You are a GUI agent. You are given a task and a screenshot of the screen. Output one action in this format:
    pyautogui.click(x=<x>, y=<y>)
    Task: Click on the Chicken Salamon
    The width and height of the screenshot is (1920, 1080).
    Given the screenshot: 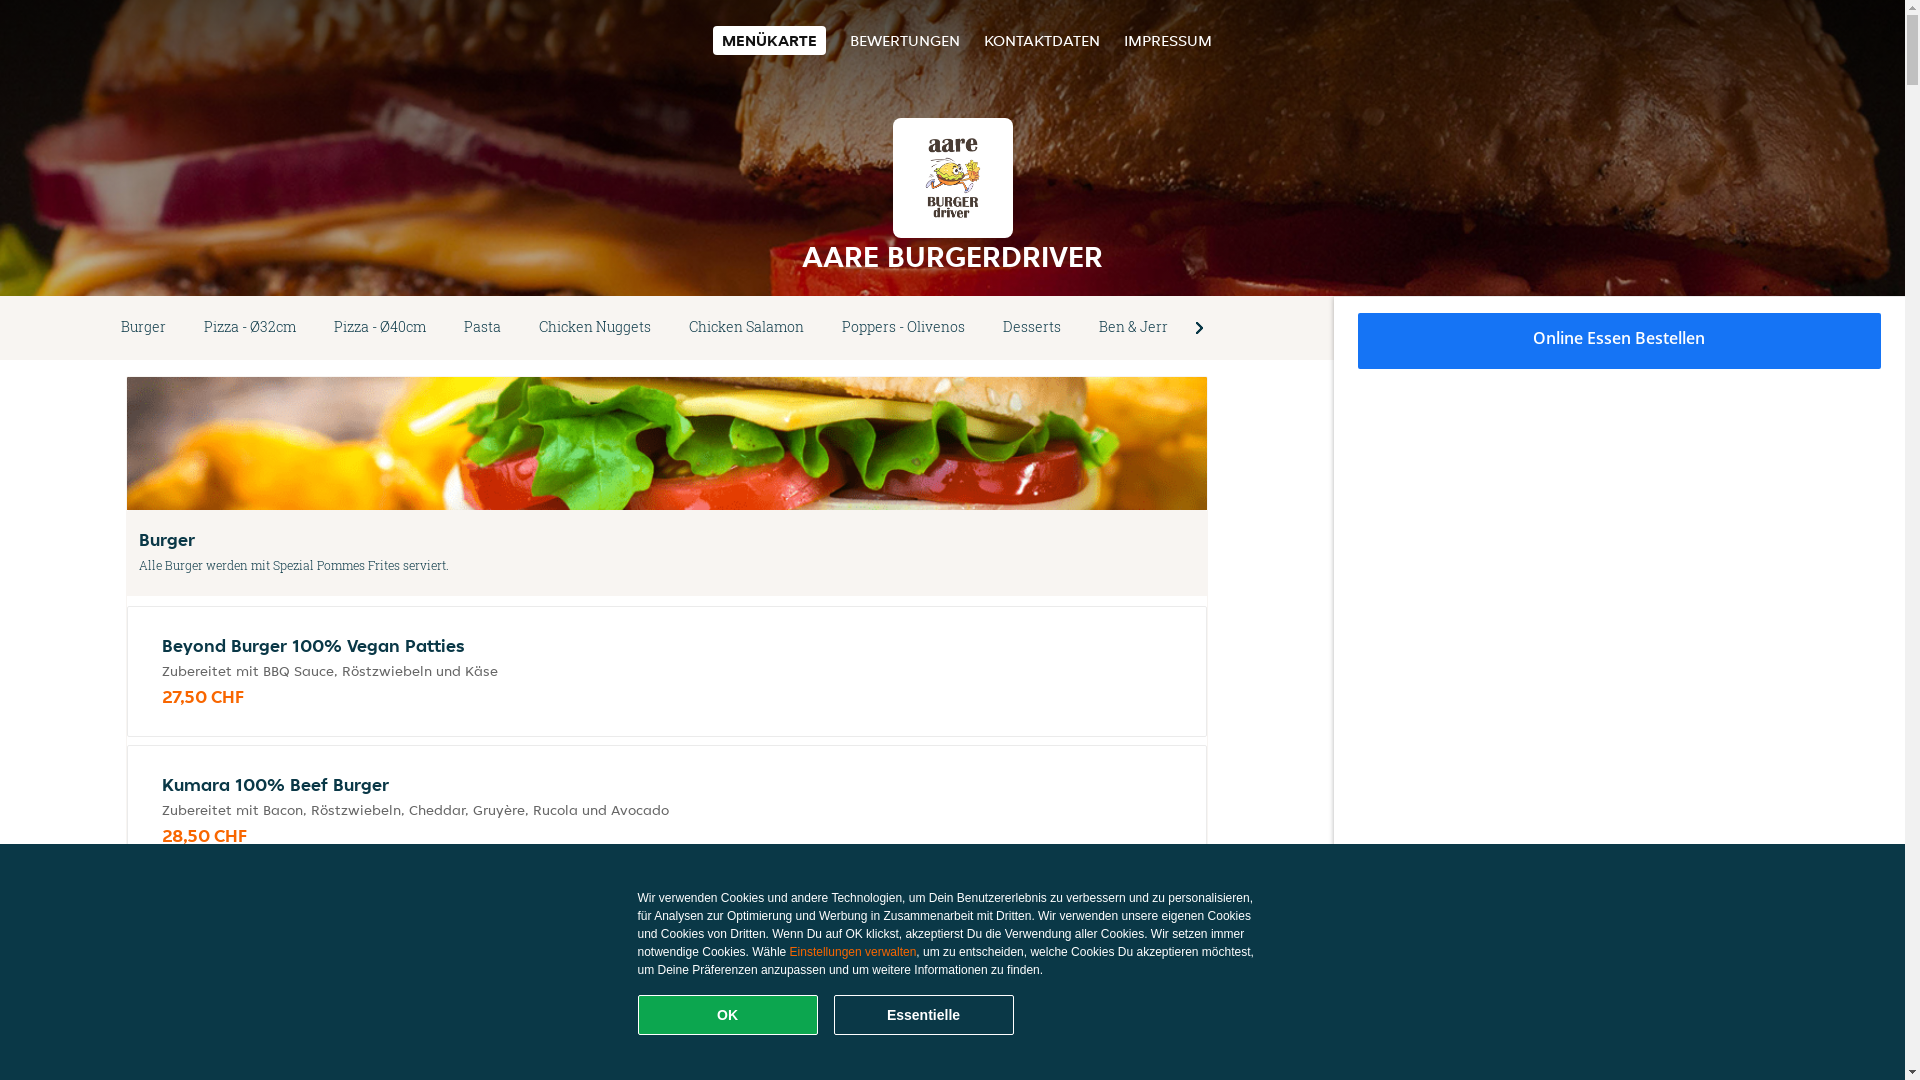 What is the action you would take?
    pyautogui.click(x=746, y=328)
    